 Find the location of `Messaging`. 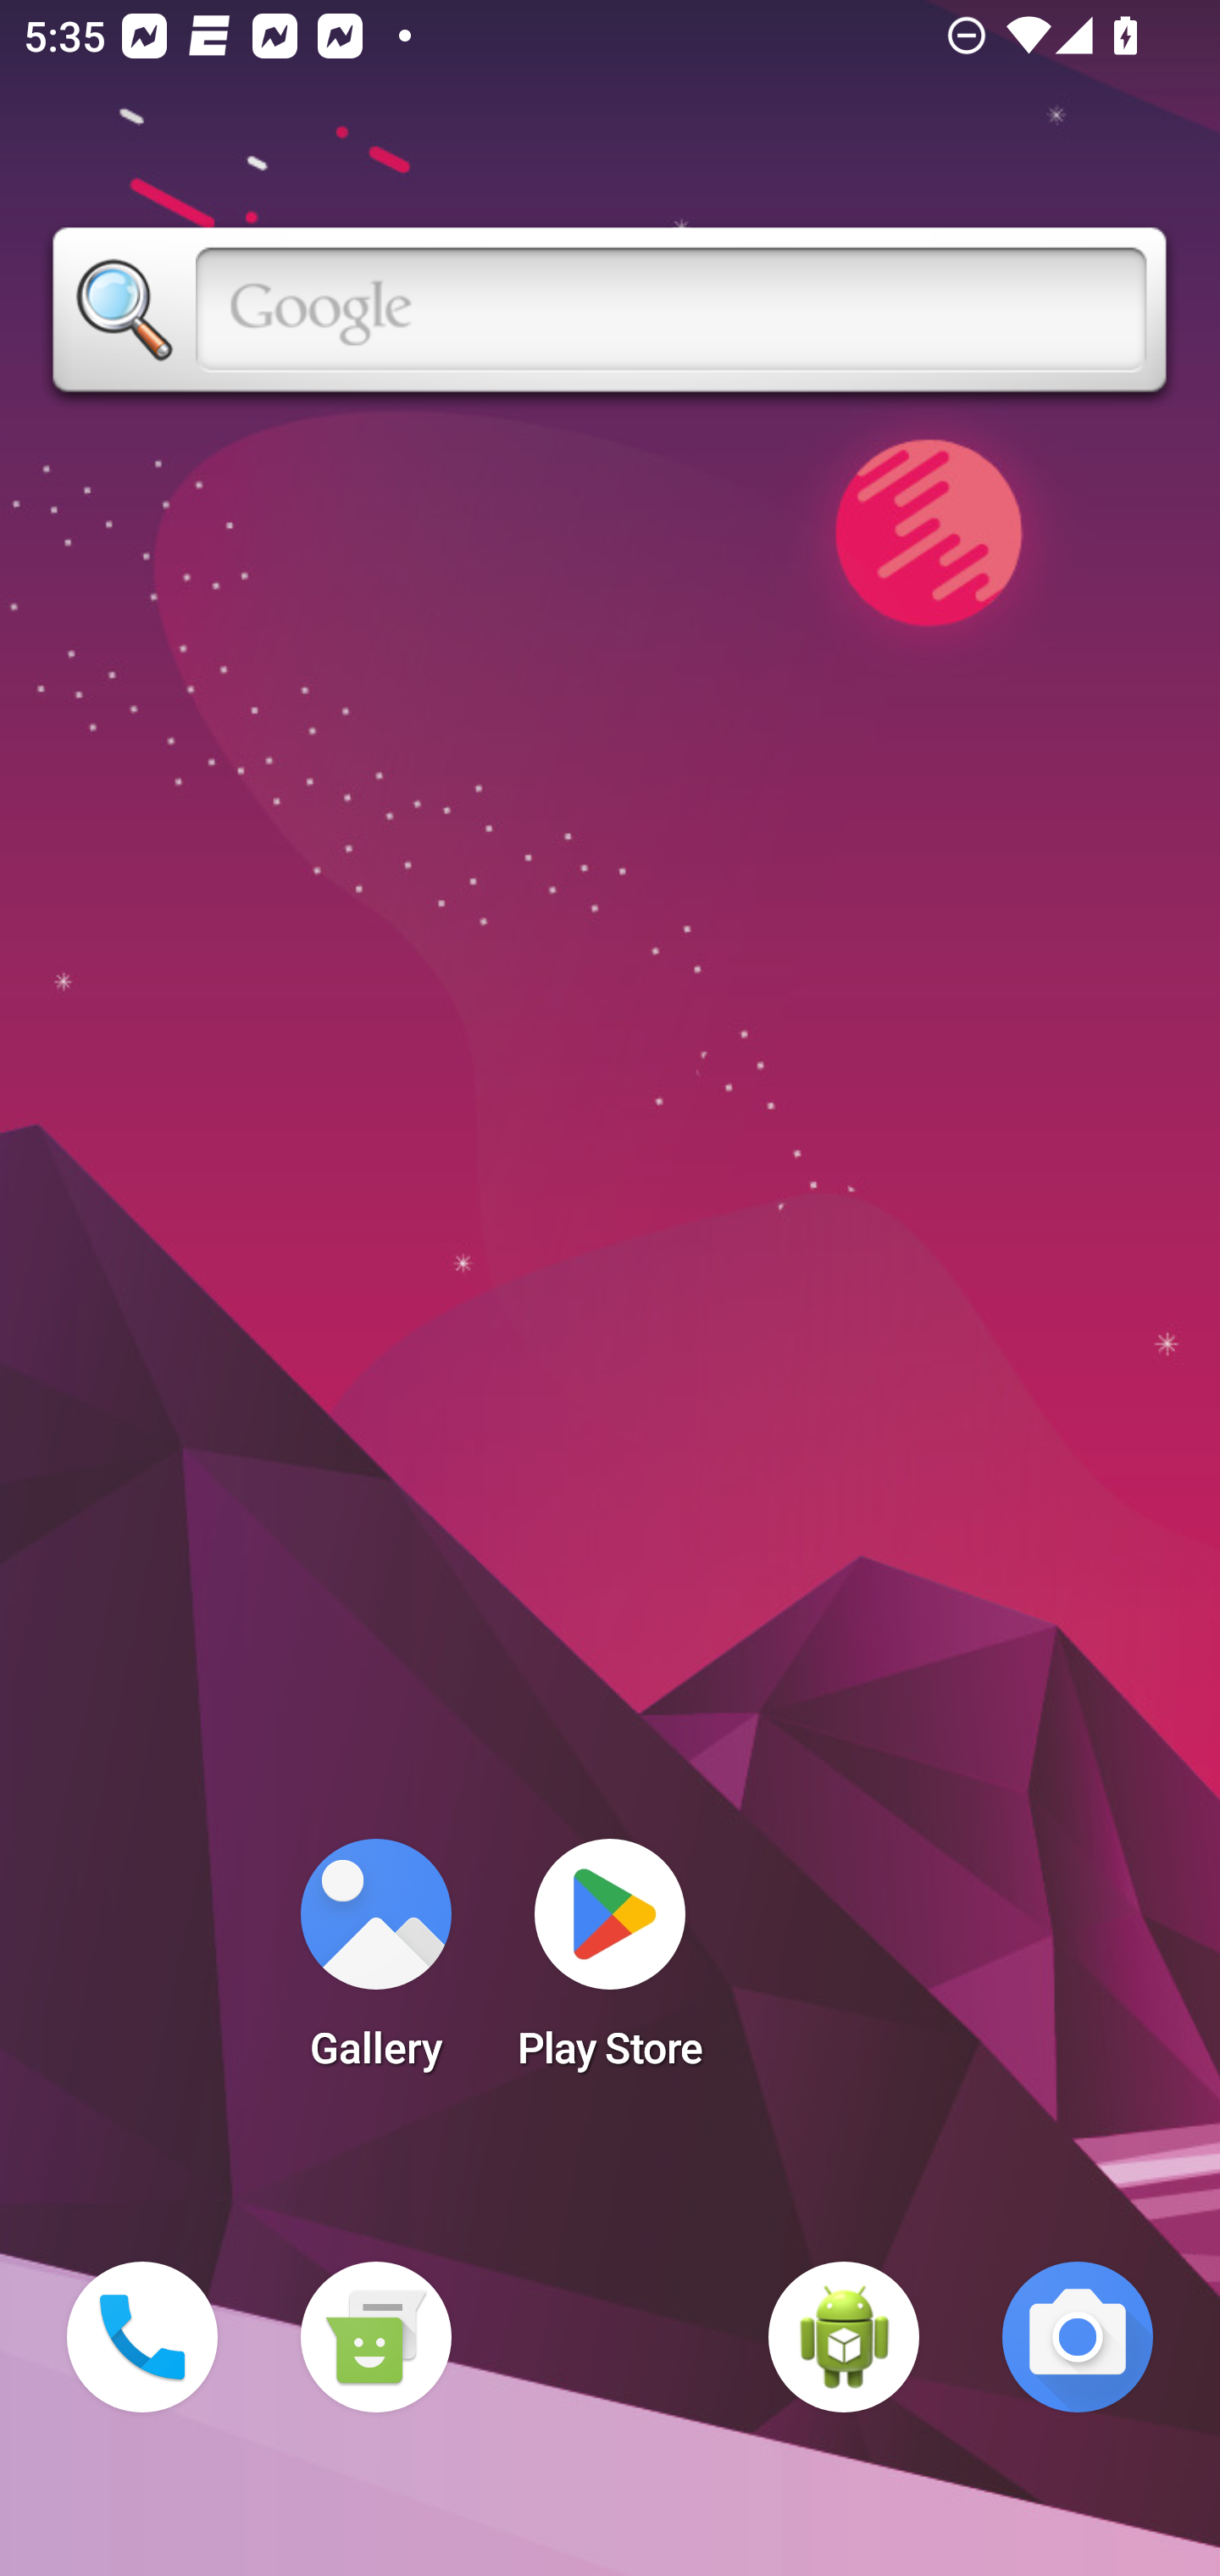

Messaging is located at coordinates (375, 2337).